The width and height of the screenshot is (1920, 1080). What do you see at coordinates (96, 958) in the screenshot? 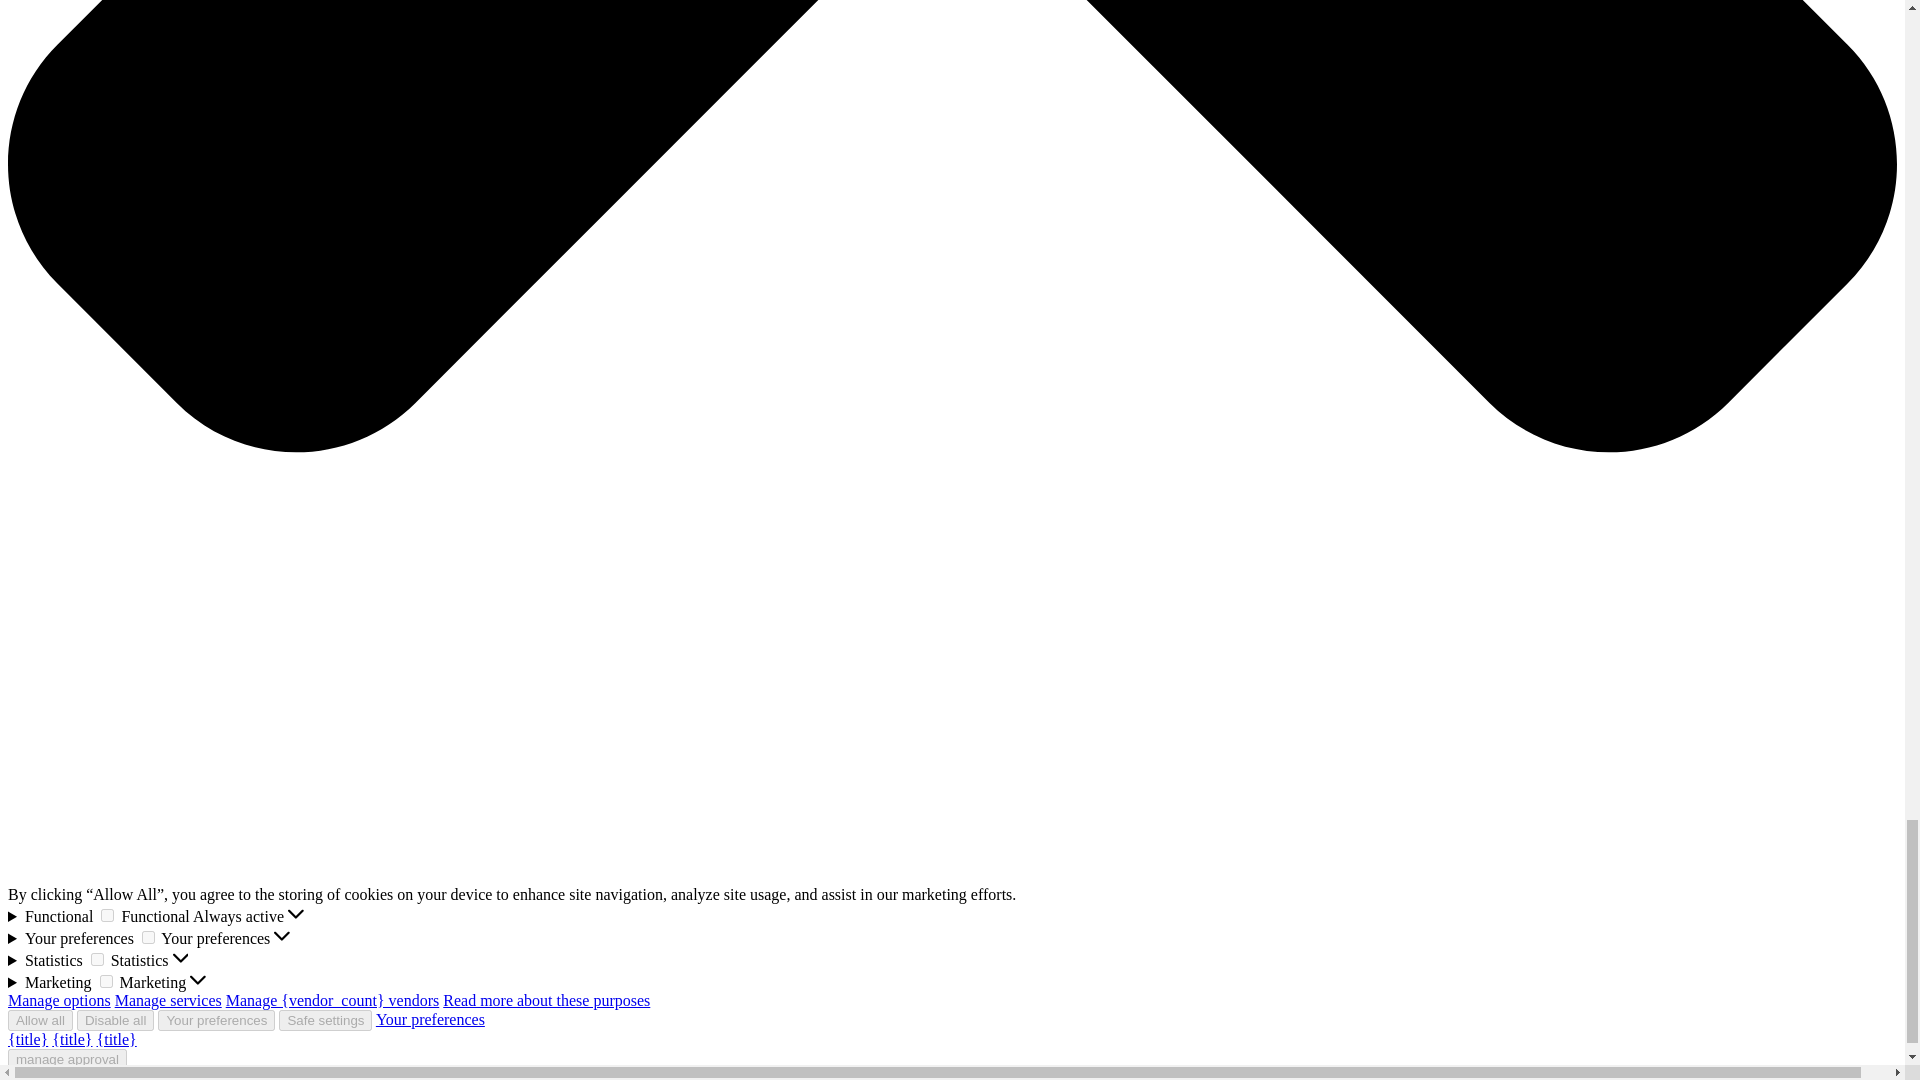
I see `1` at bounding box center [96, 958].